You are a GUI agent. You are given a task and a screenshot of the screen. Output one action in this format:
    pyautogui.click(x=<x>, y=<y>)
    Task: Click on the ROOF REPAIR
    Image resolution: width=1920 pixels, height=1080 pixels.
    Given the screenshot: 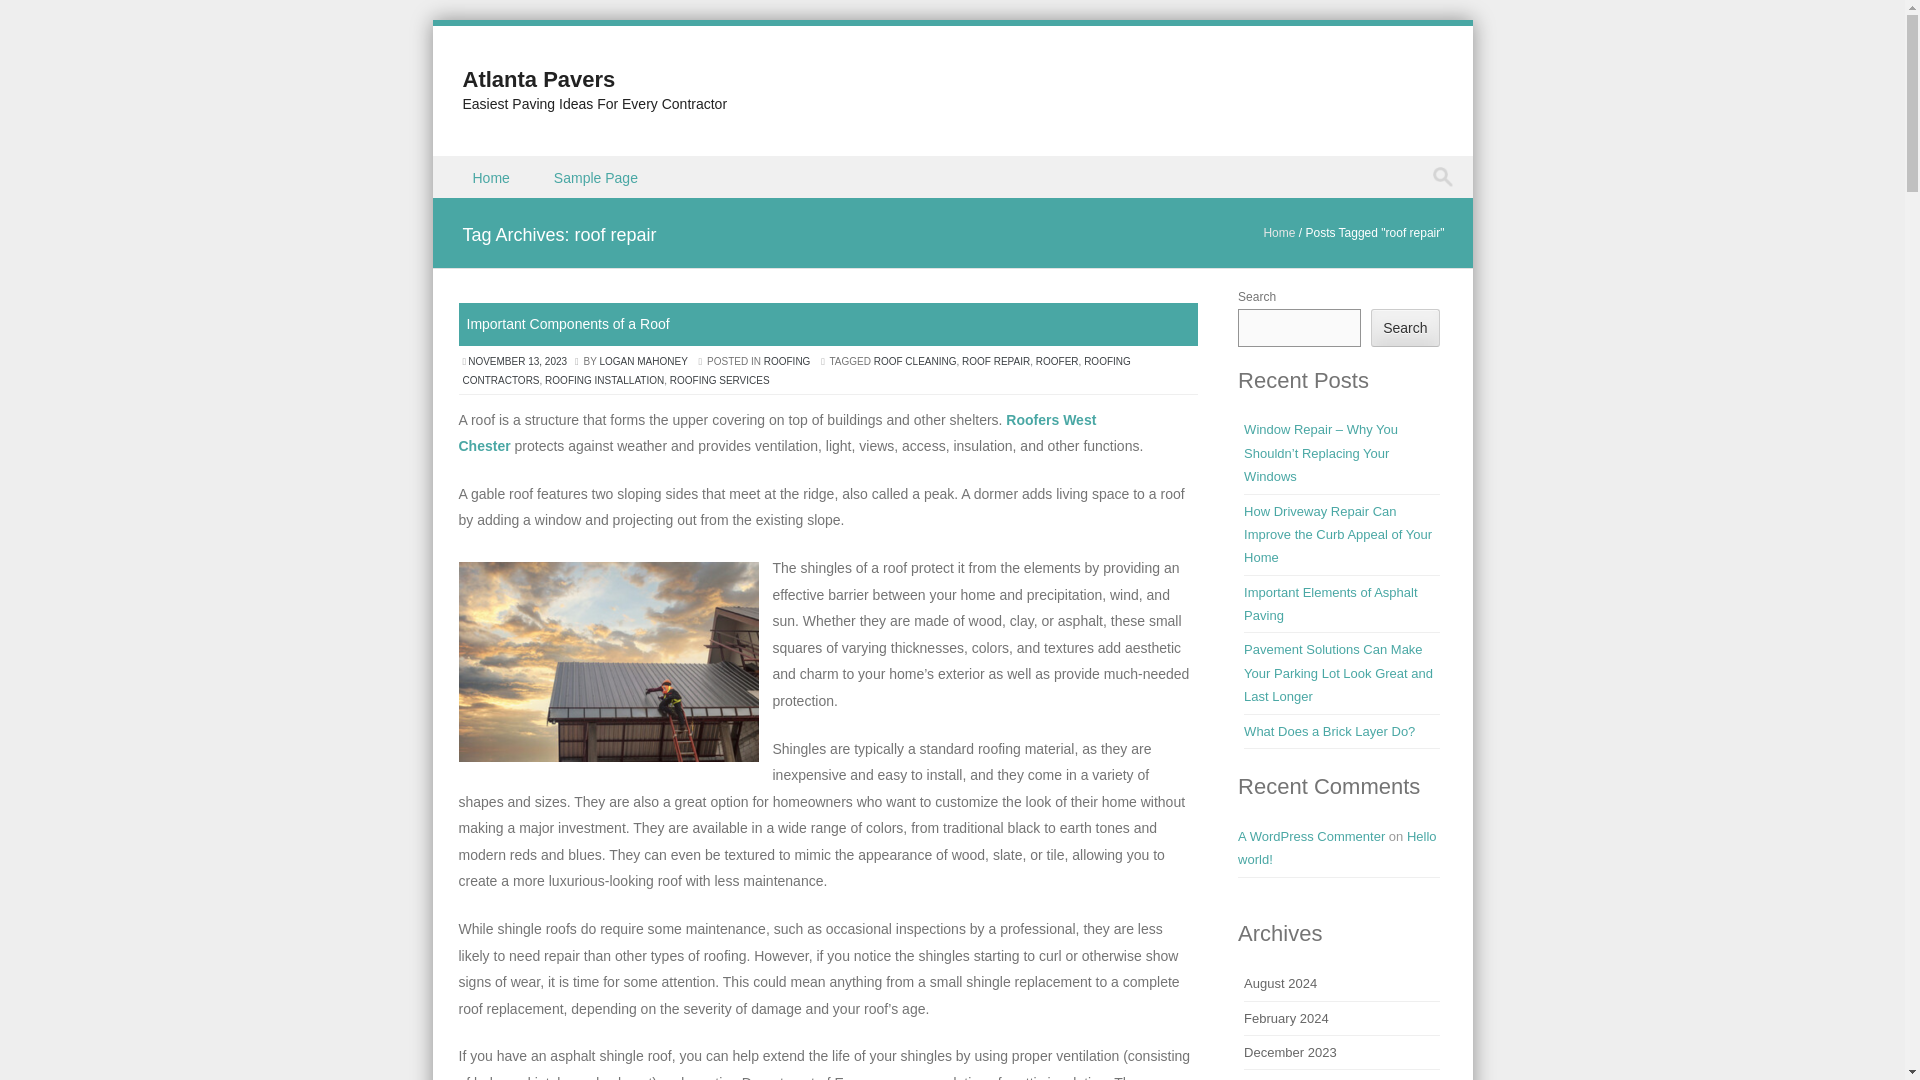 What is the action you would take?
    pyautogui.click(x=995, y=362)
    